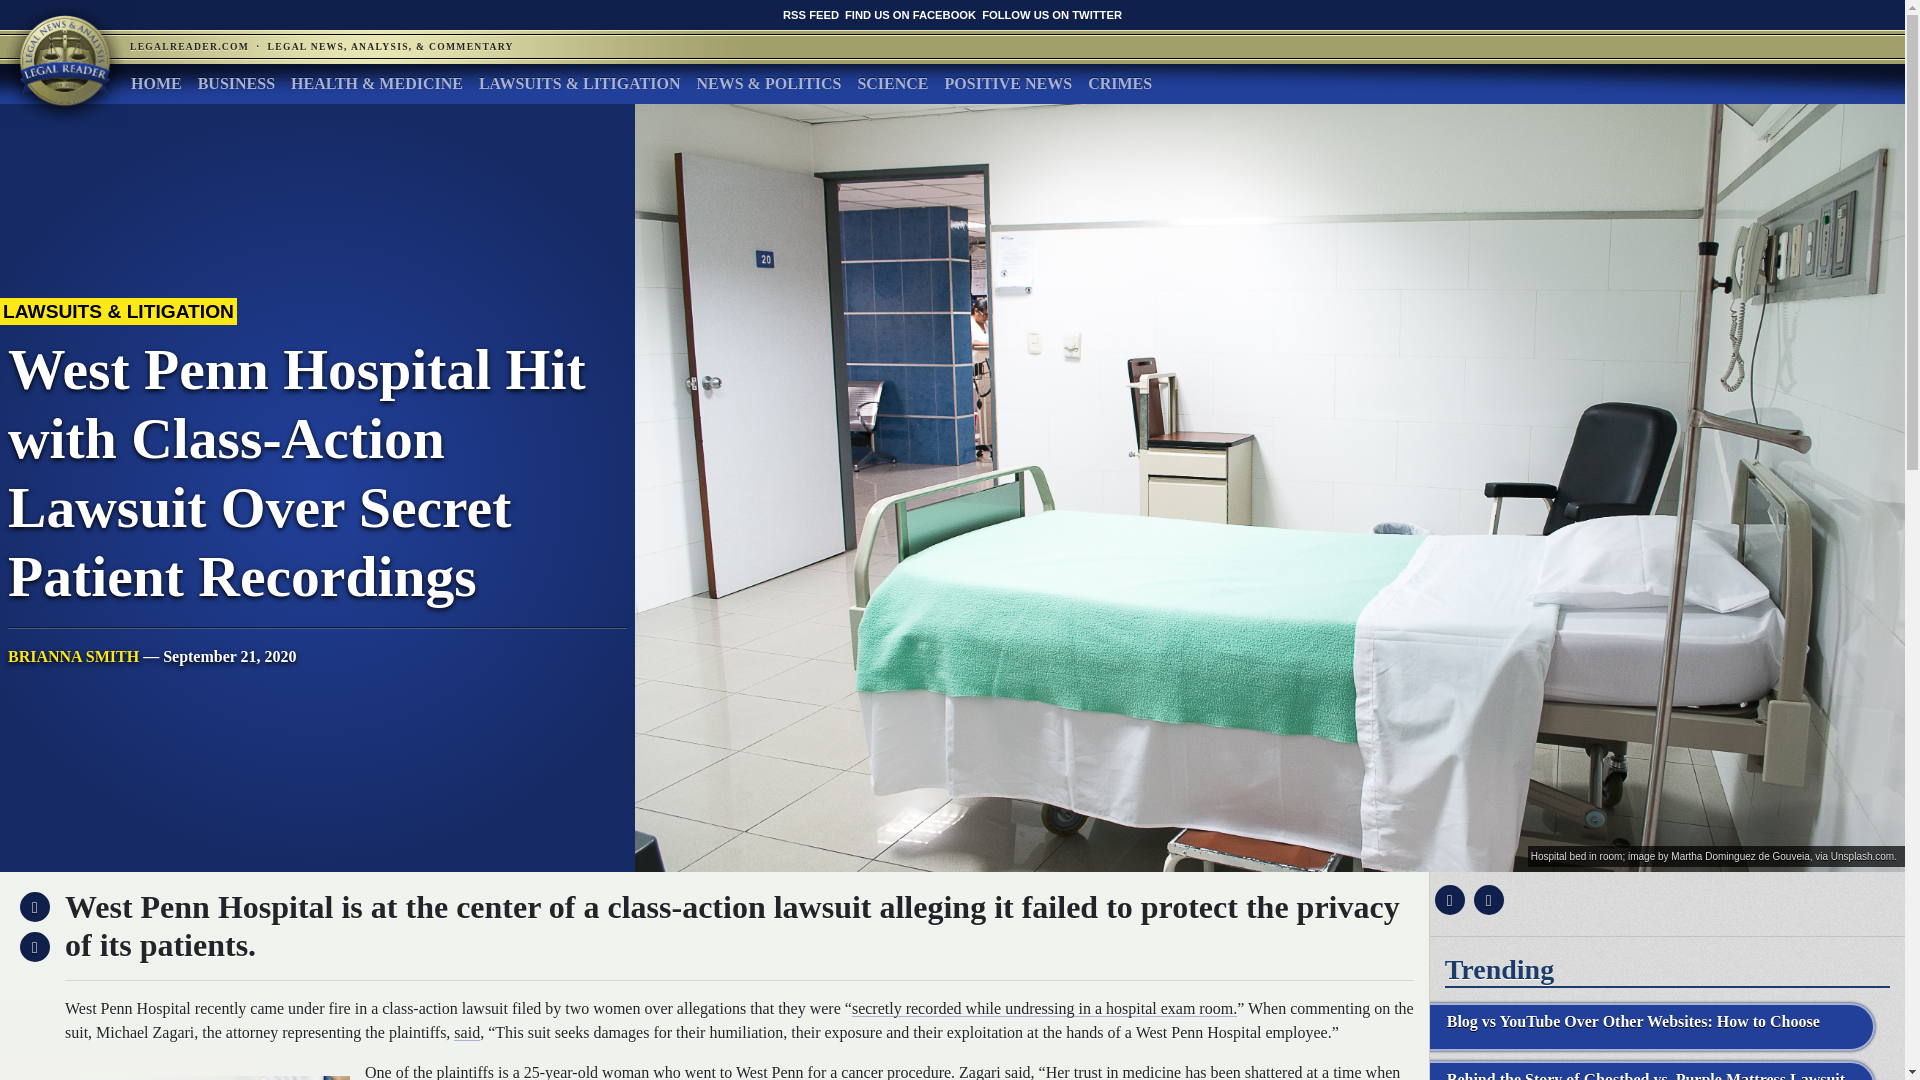  I want to click on secretly recorded while undressing in a hospital exam room., so click(1044, 1008).